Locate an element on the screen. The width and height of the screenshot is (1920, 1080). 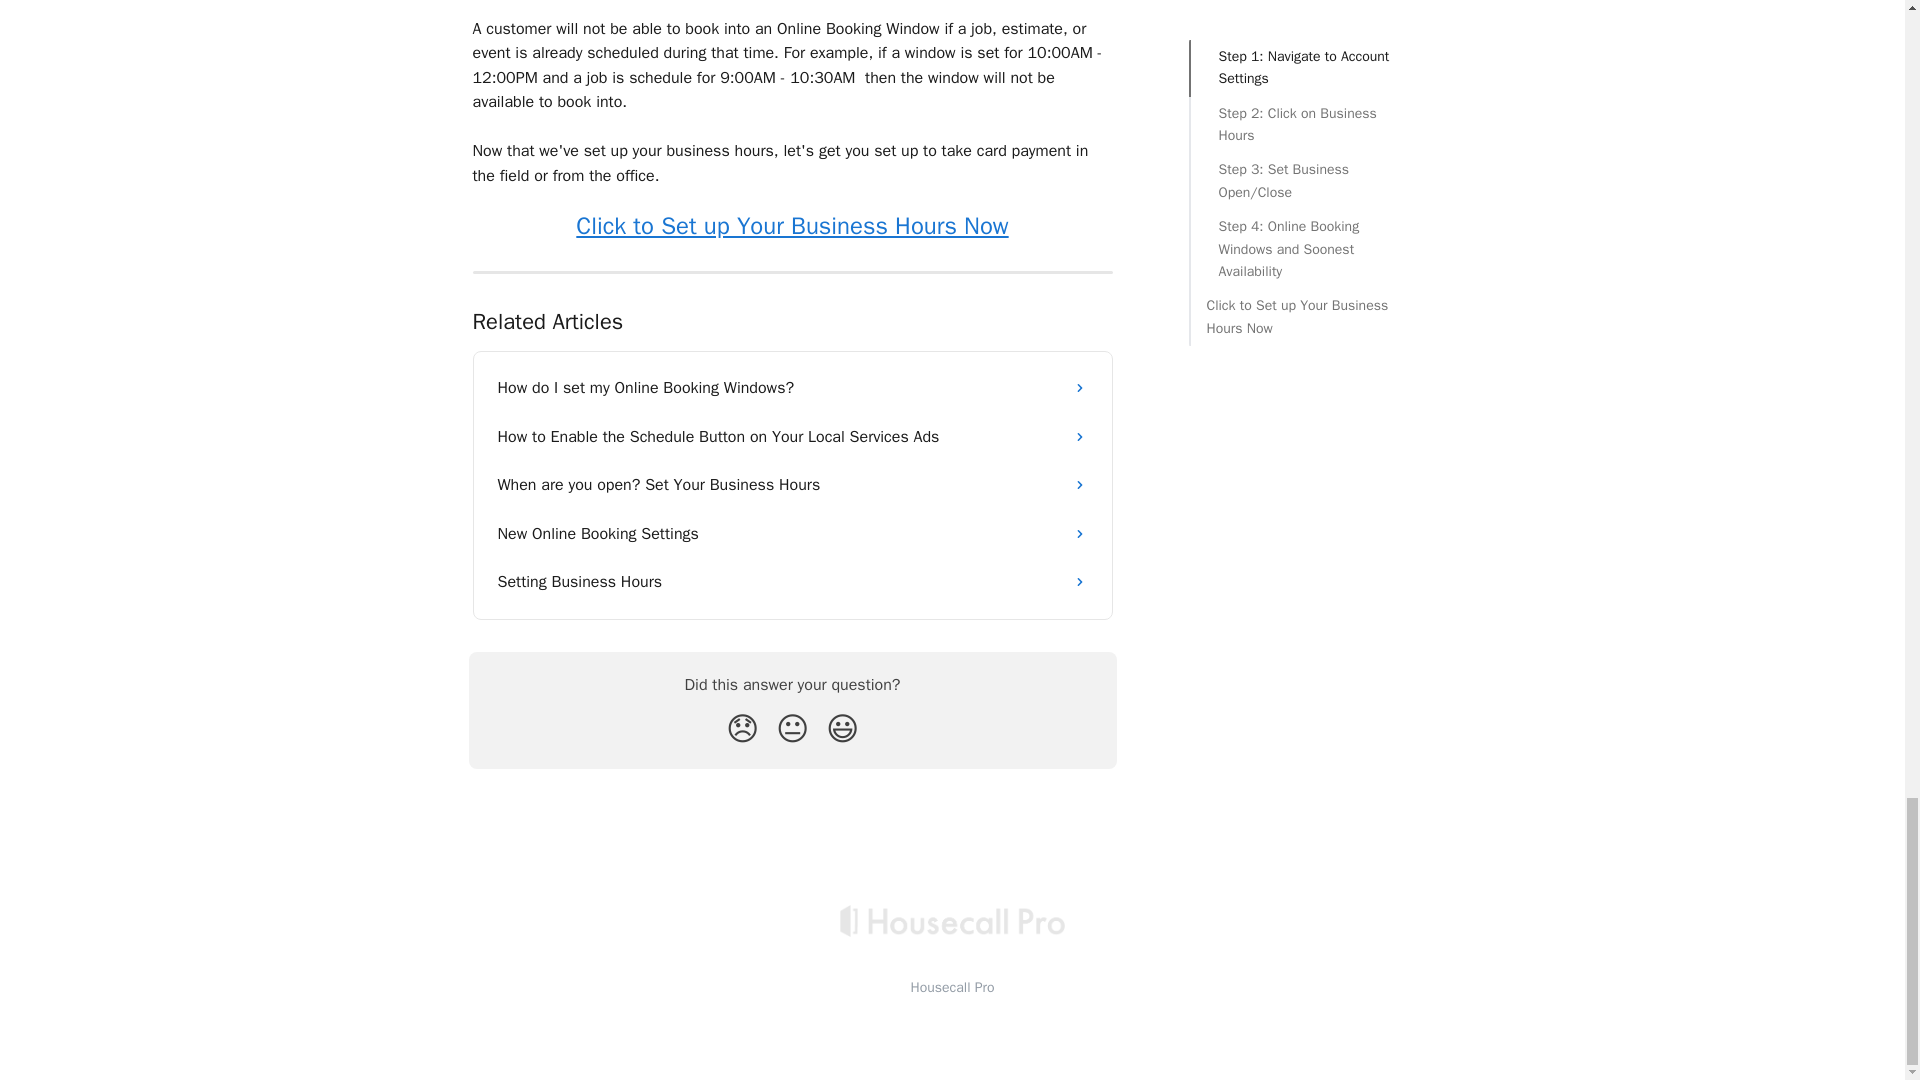
New Online Booking Settings is located at coordinates (792, 534).